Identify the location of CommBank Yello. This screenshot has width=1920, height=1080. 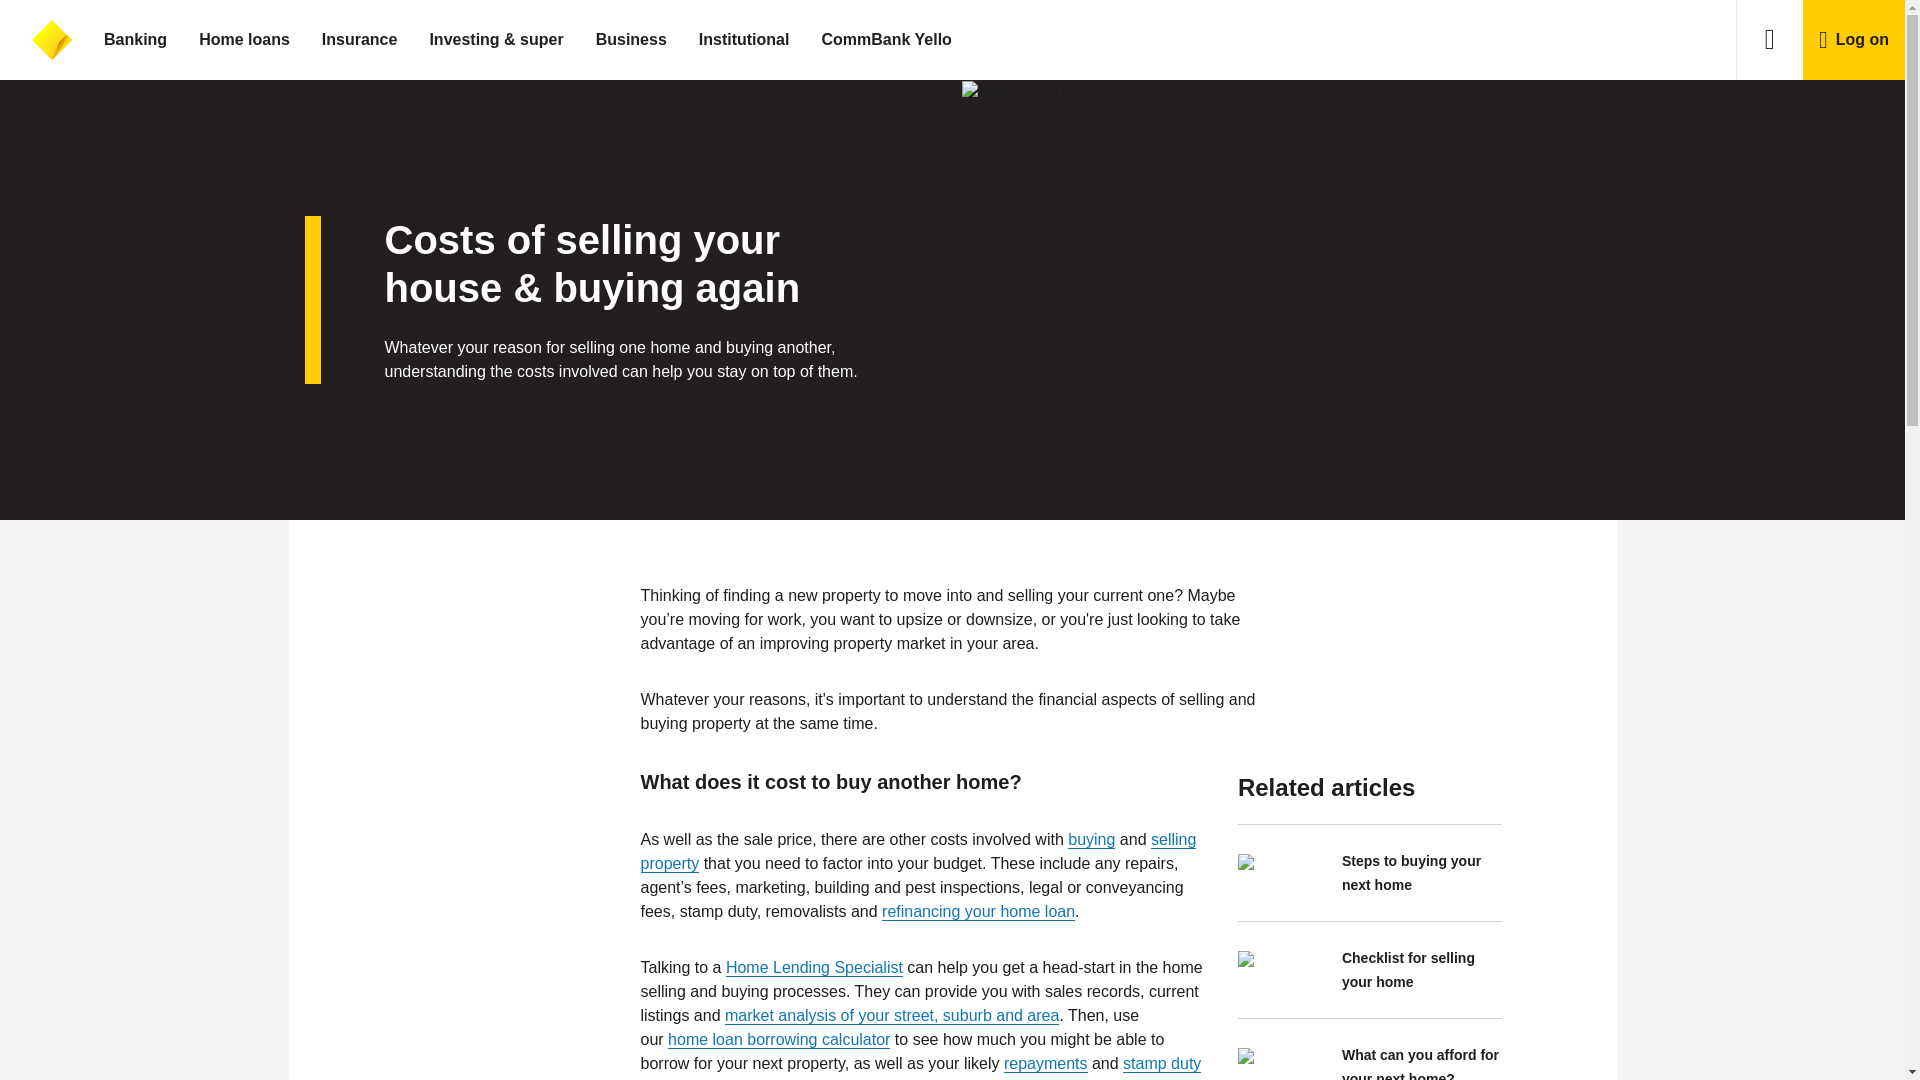
(886, 40).